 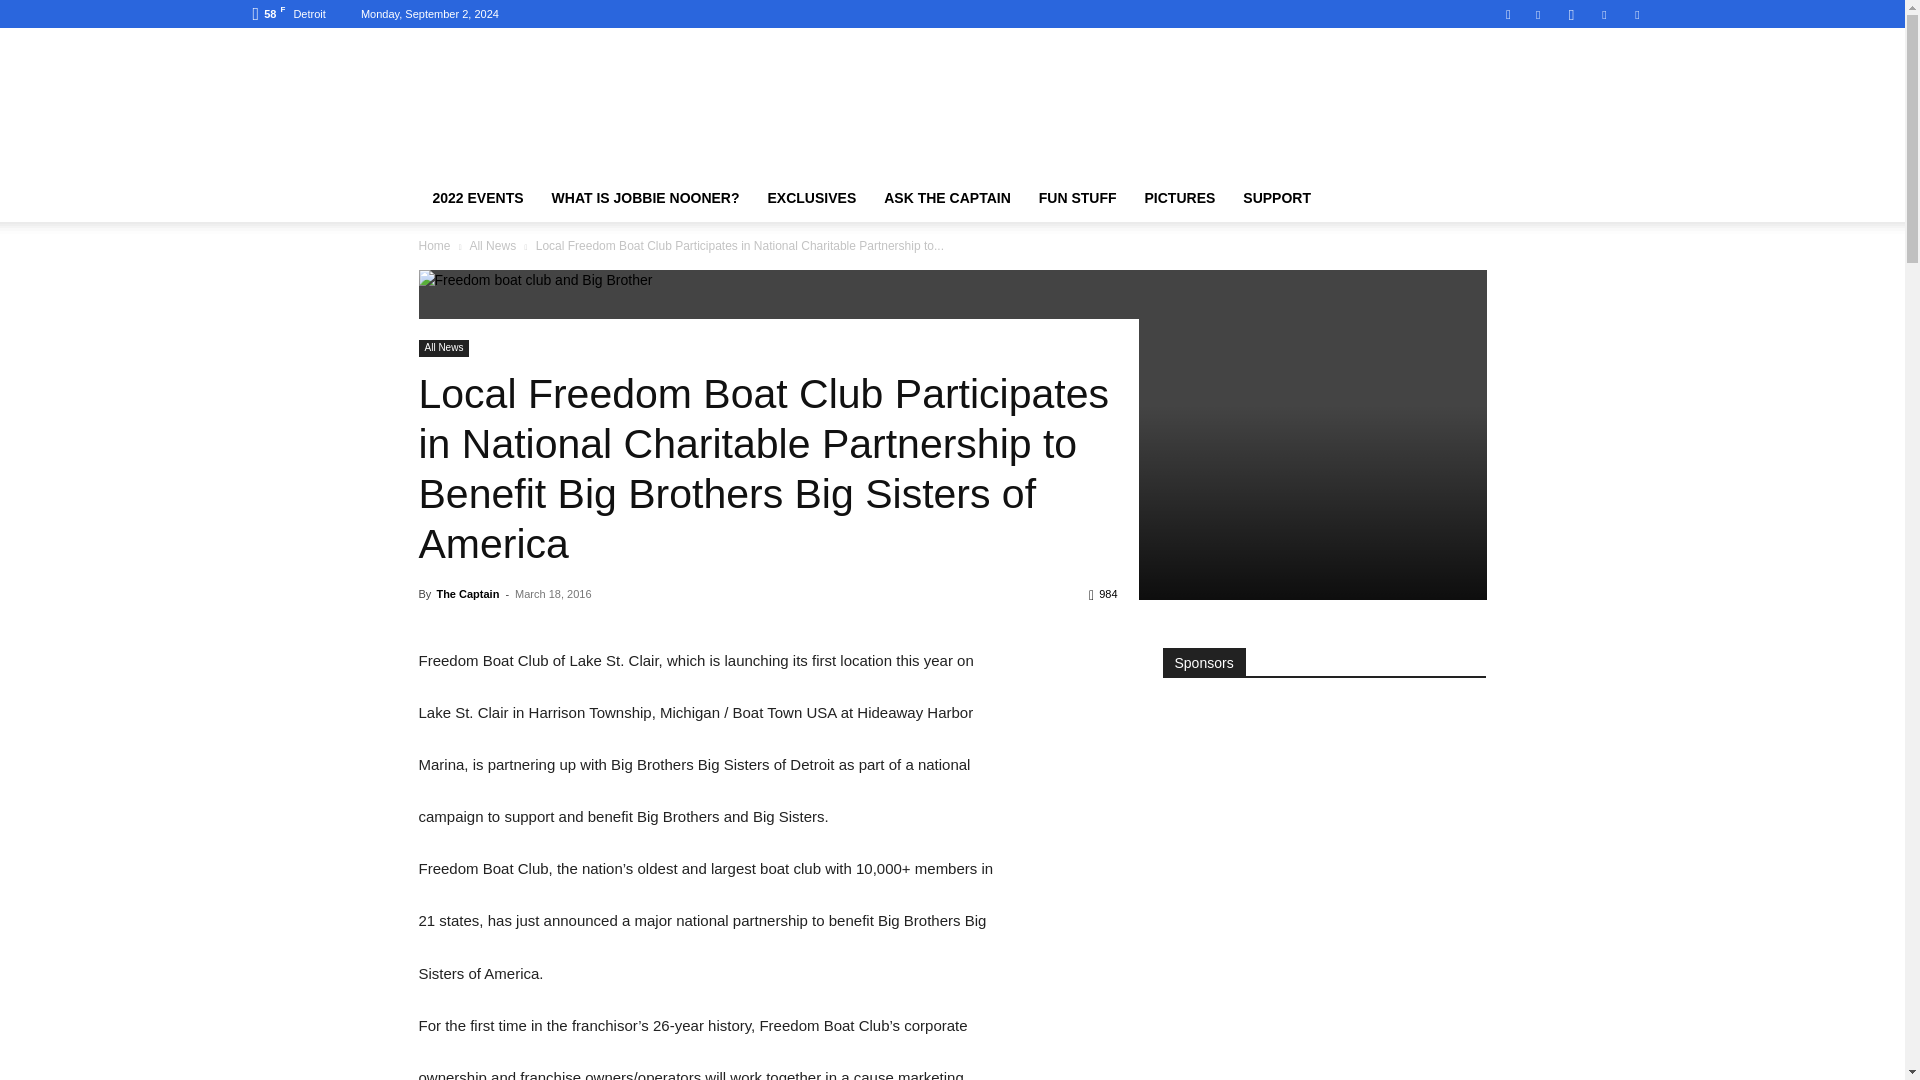 What do you see at coordinates (492, 245) in the screenshot?
I see `View all posts in All News` at bounding box center [492, 245].